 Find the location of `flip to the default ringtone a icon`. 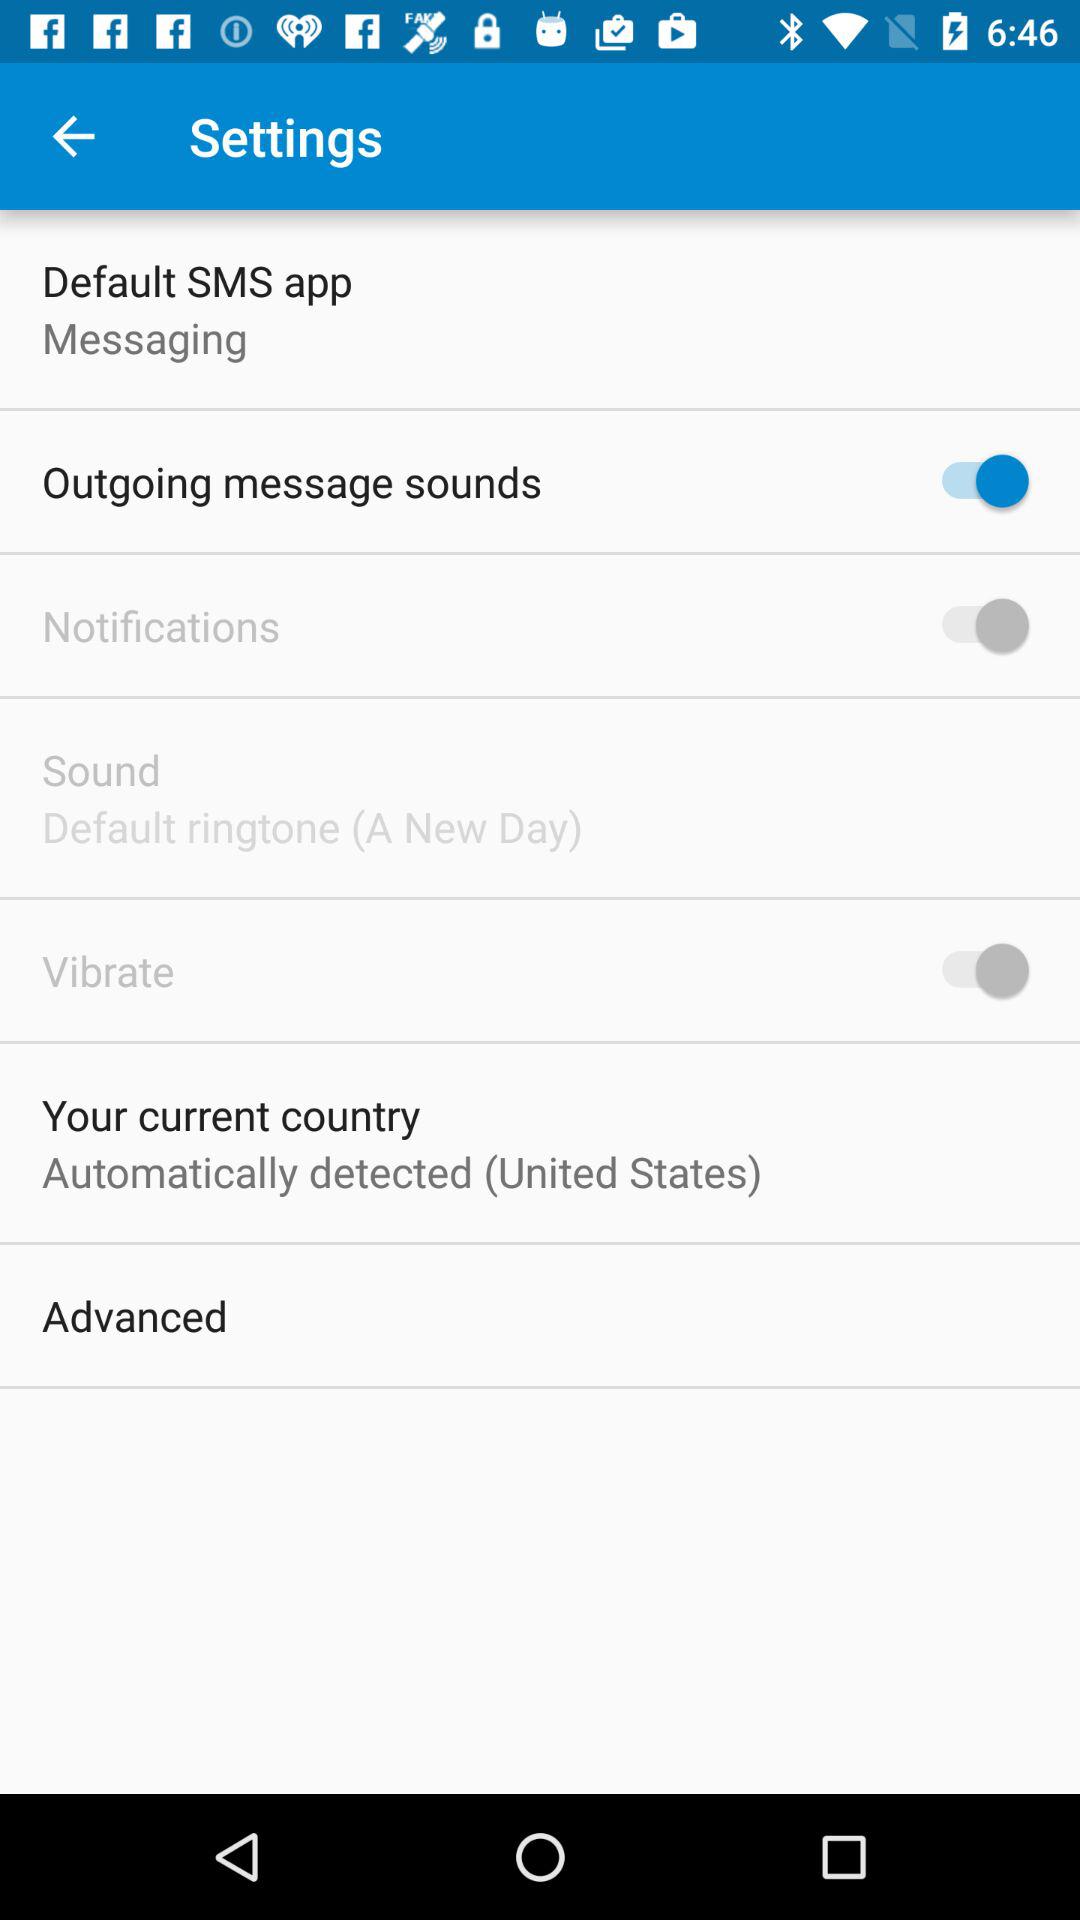

flip to the default ringtone a icon is located at coordinates (312, 826).